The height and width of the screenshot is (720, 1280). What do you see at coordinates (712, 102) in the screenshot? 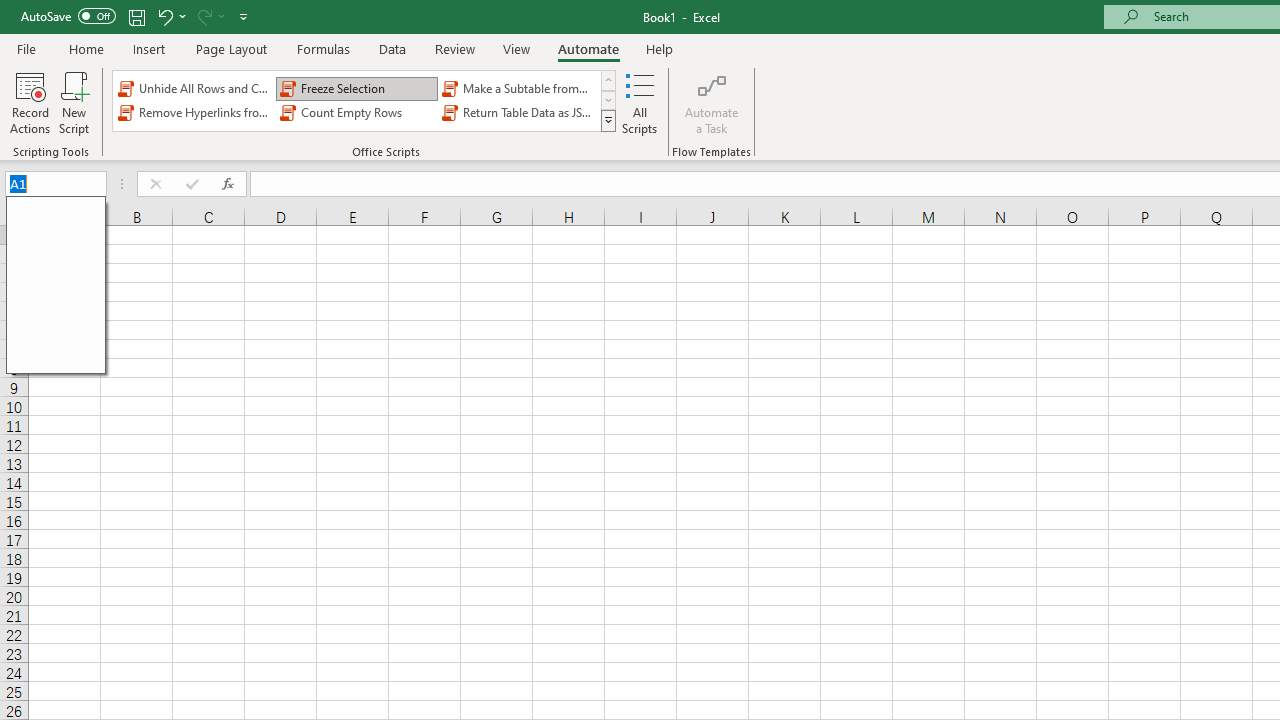
I see `Automate a Task` at bounding box center [712, 102].